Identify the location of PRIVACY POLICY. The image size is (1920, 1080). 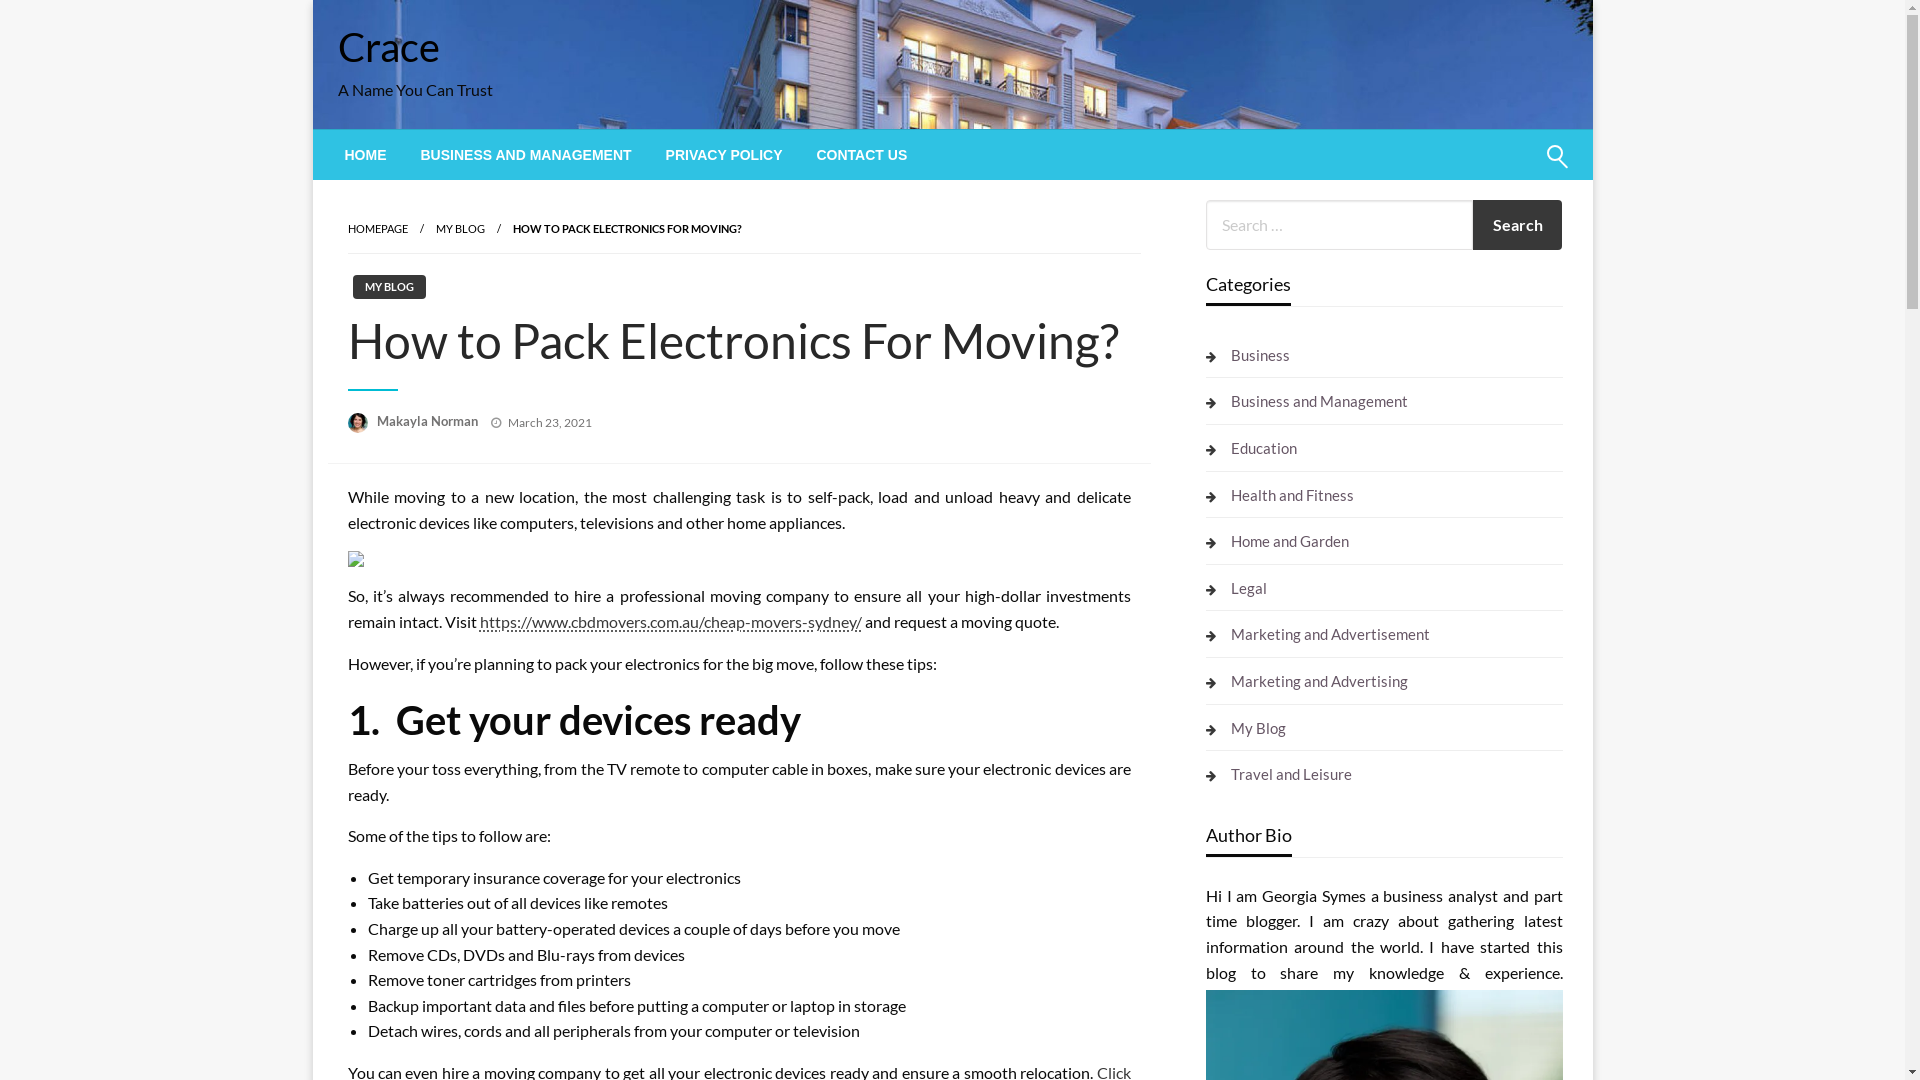
(724, 155).